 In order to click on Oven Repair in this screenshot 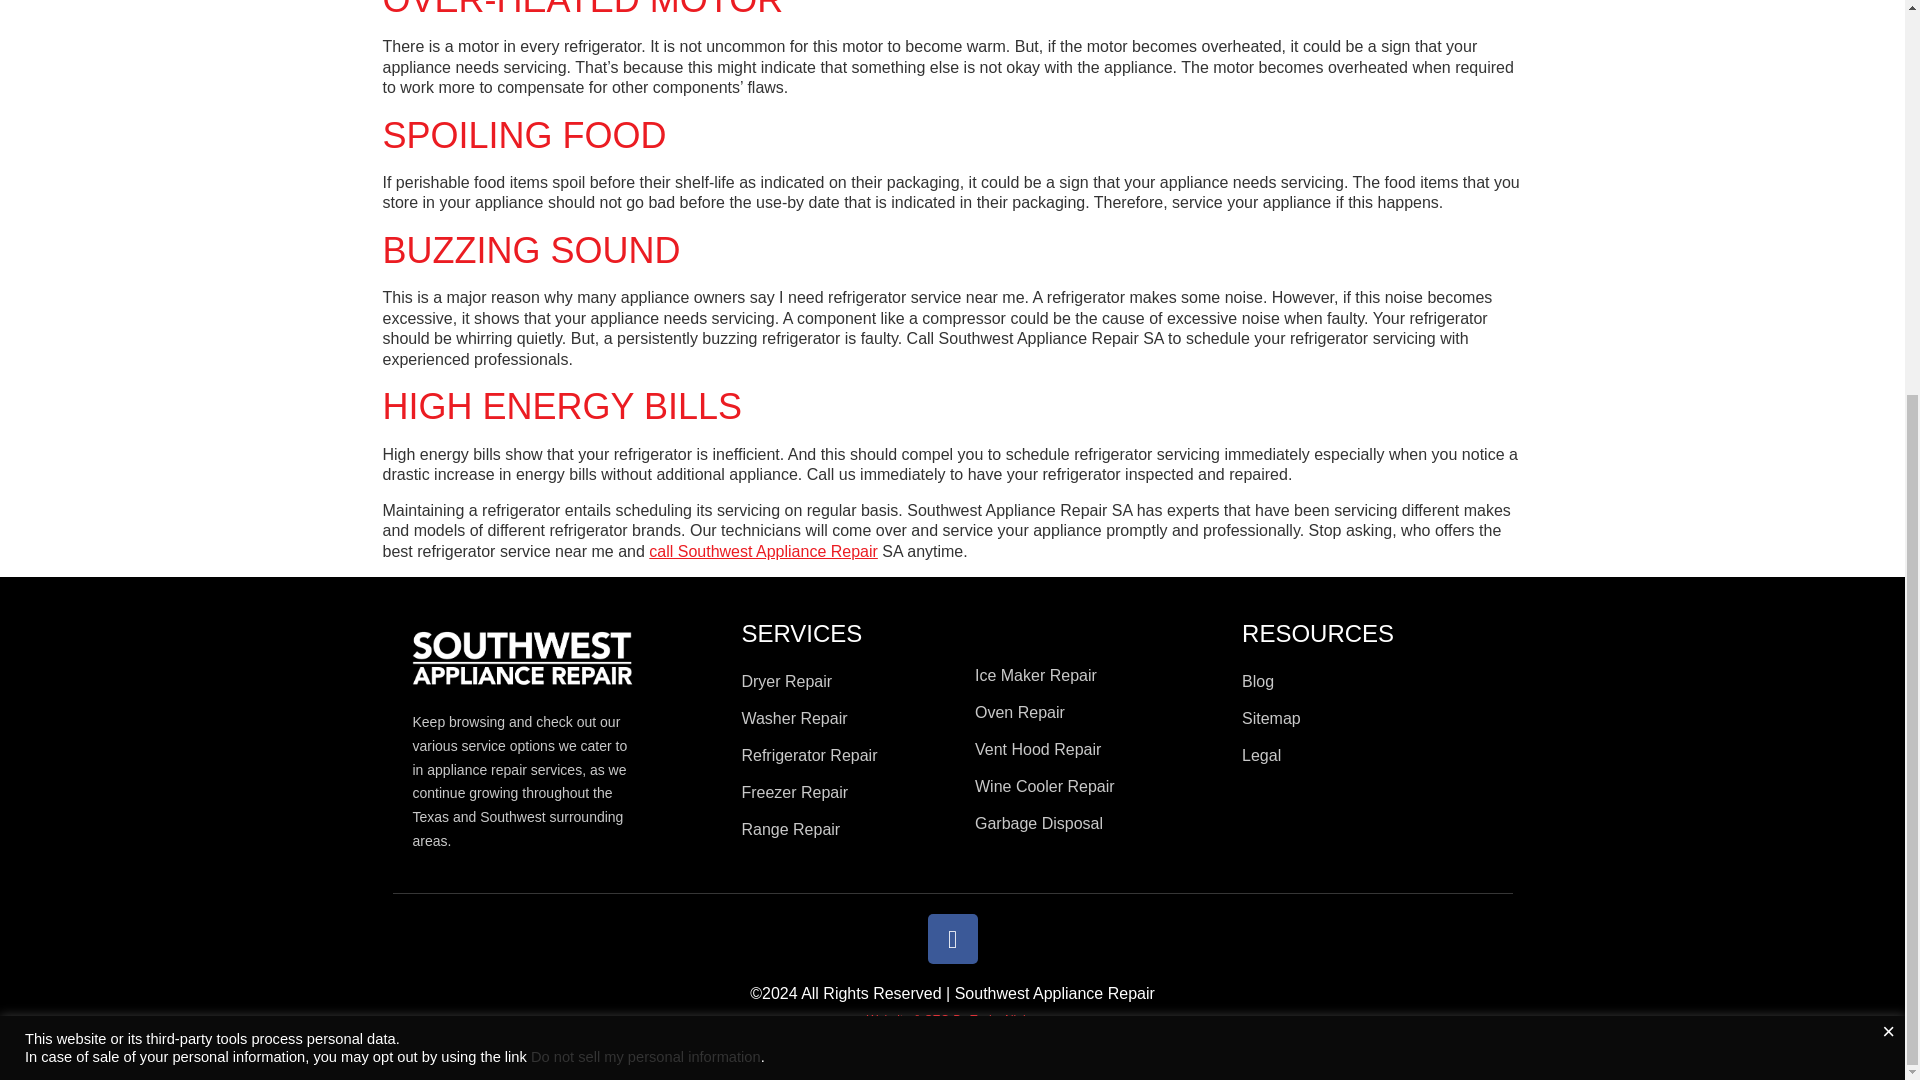, I will do `click(1098, 712)`.